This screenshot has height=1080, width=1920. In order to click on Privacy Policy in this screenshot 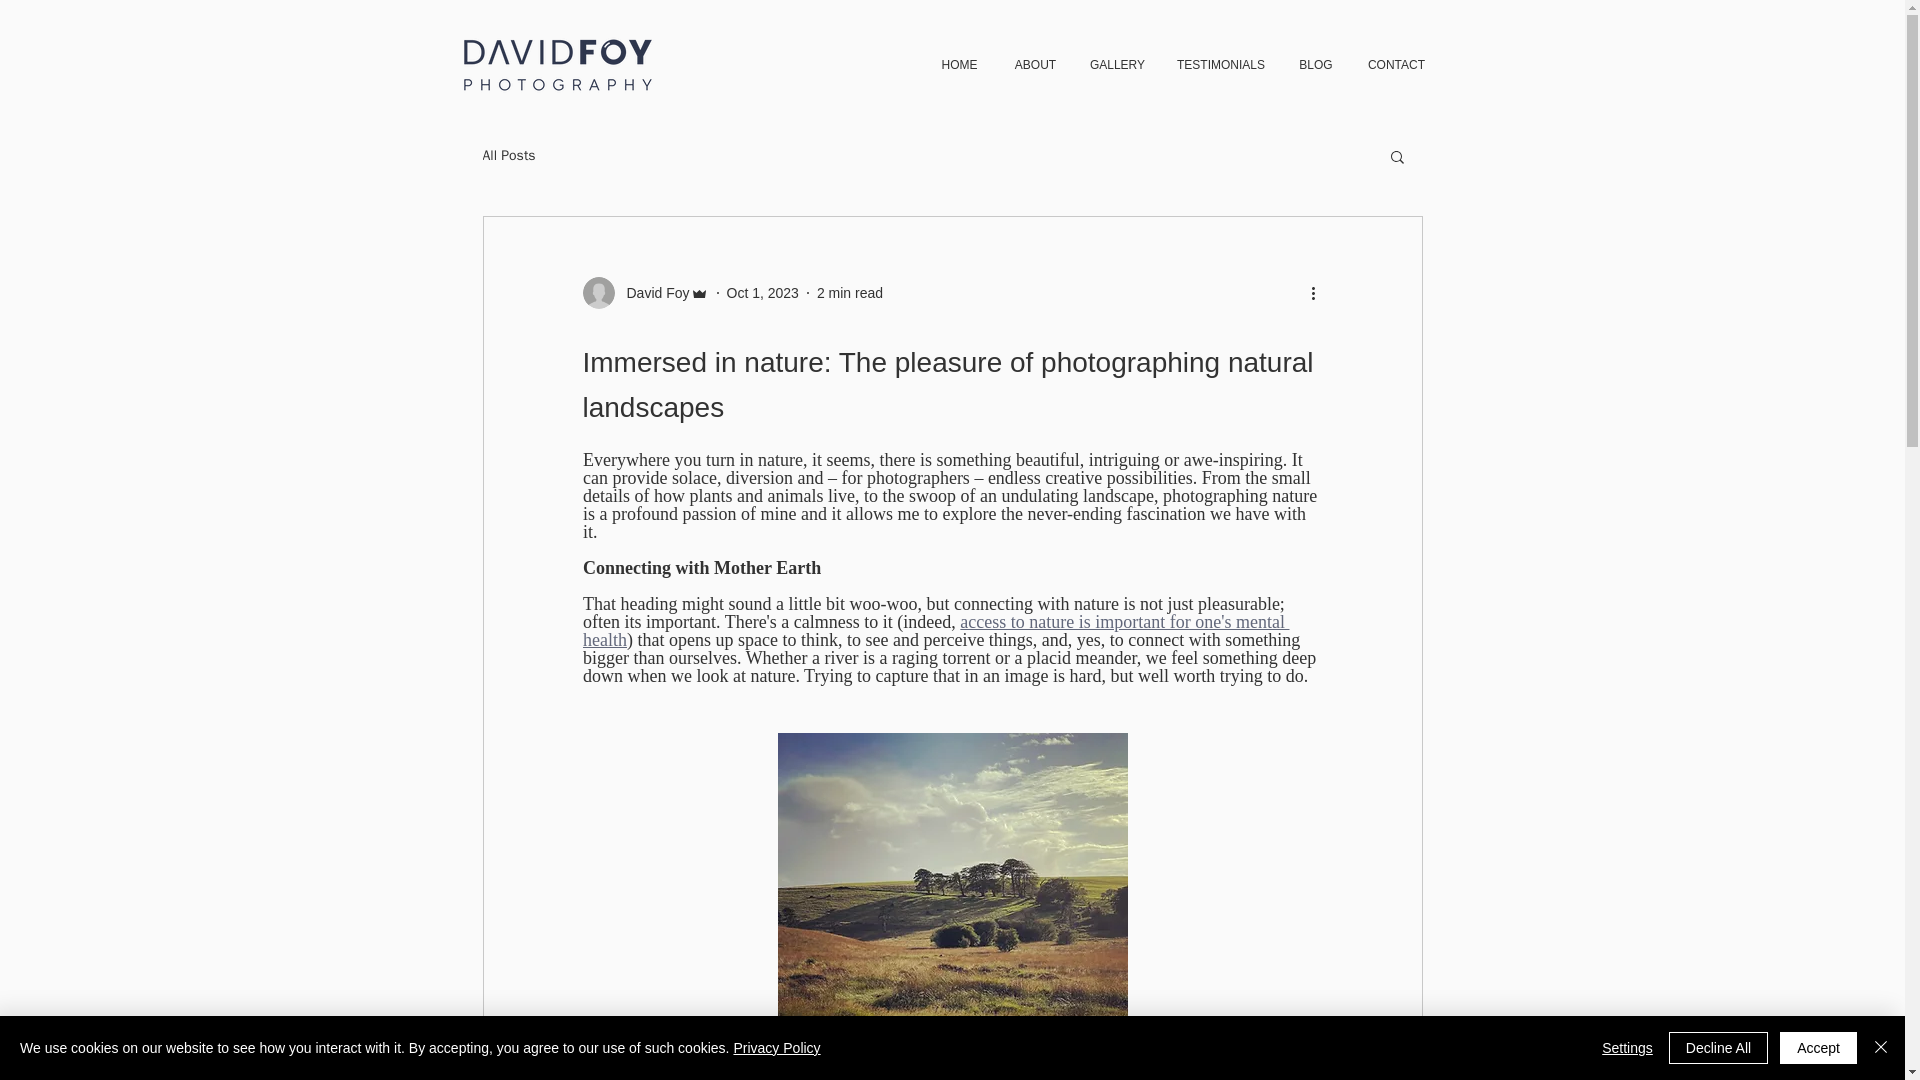, I will do `click(776, 1048)`.